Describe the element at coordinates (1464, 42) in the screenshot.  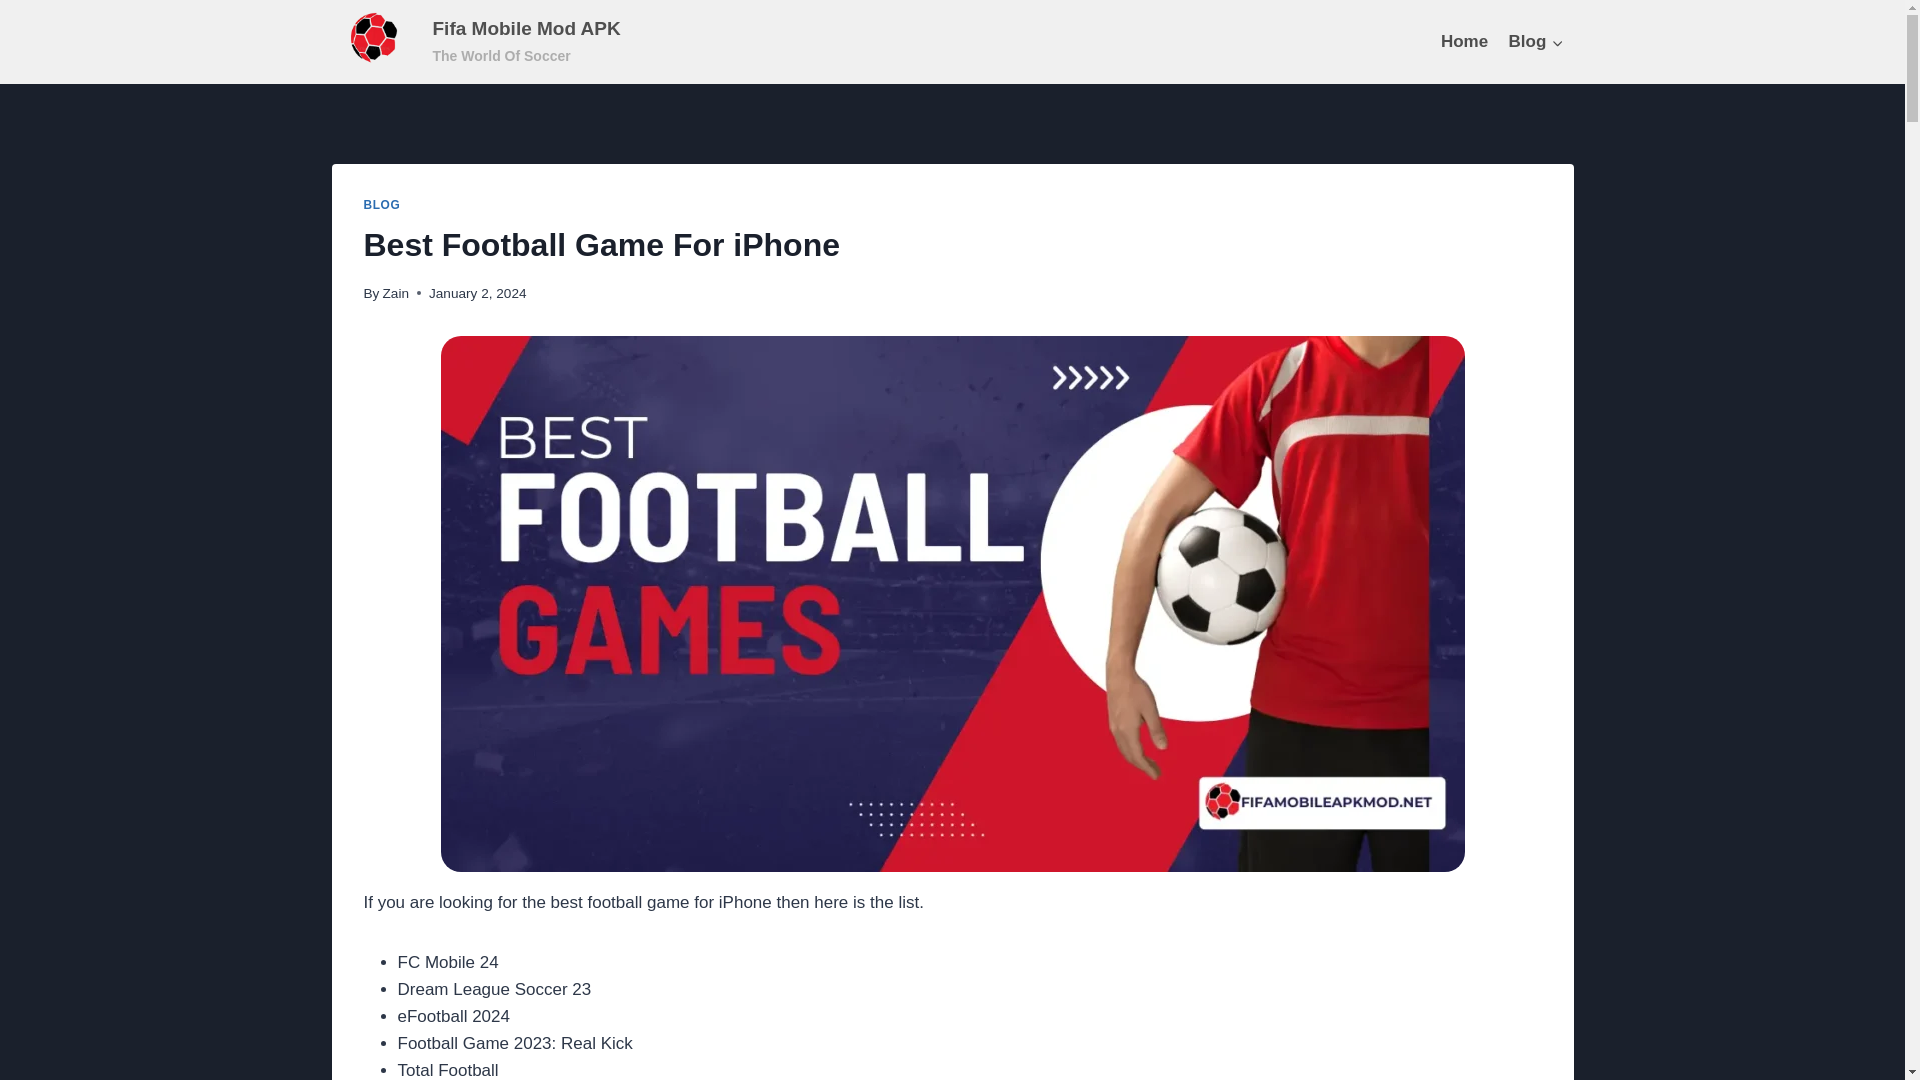
I see `Home` at that location.